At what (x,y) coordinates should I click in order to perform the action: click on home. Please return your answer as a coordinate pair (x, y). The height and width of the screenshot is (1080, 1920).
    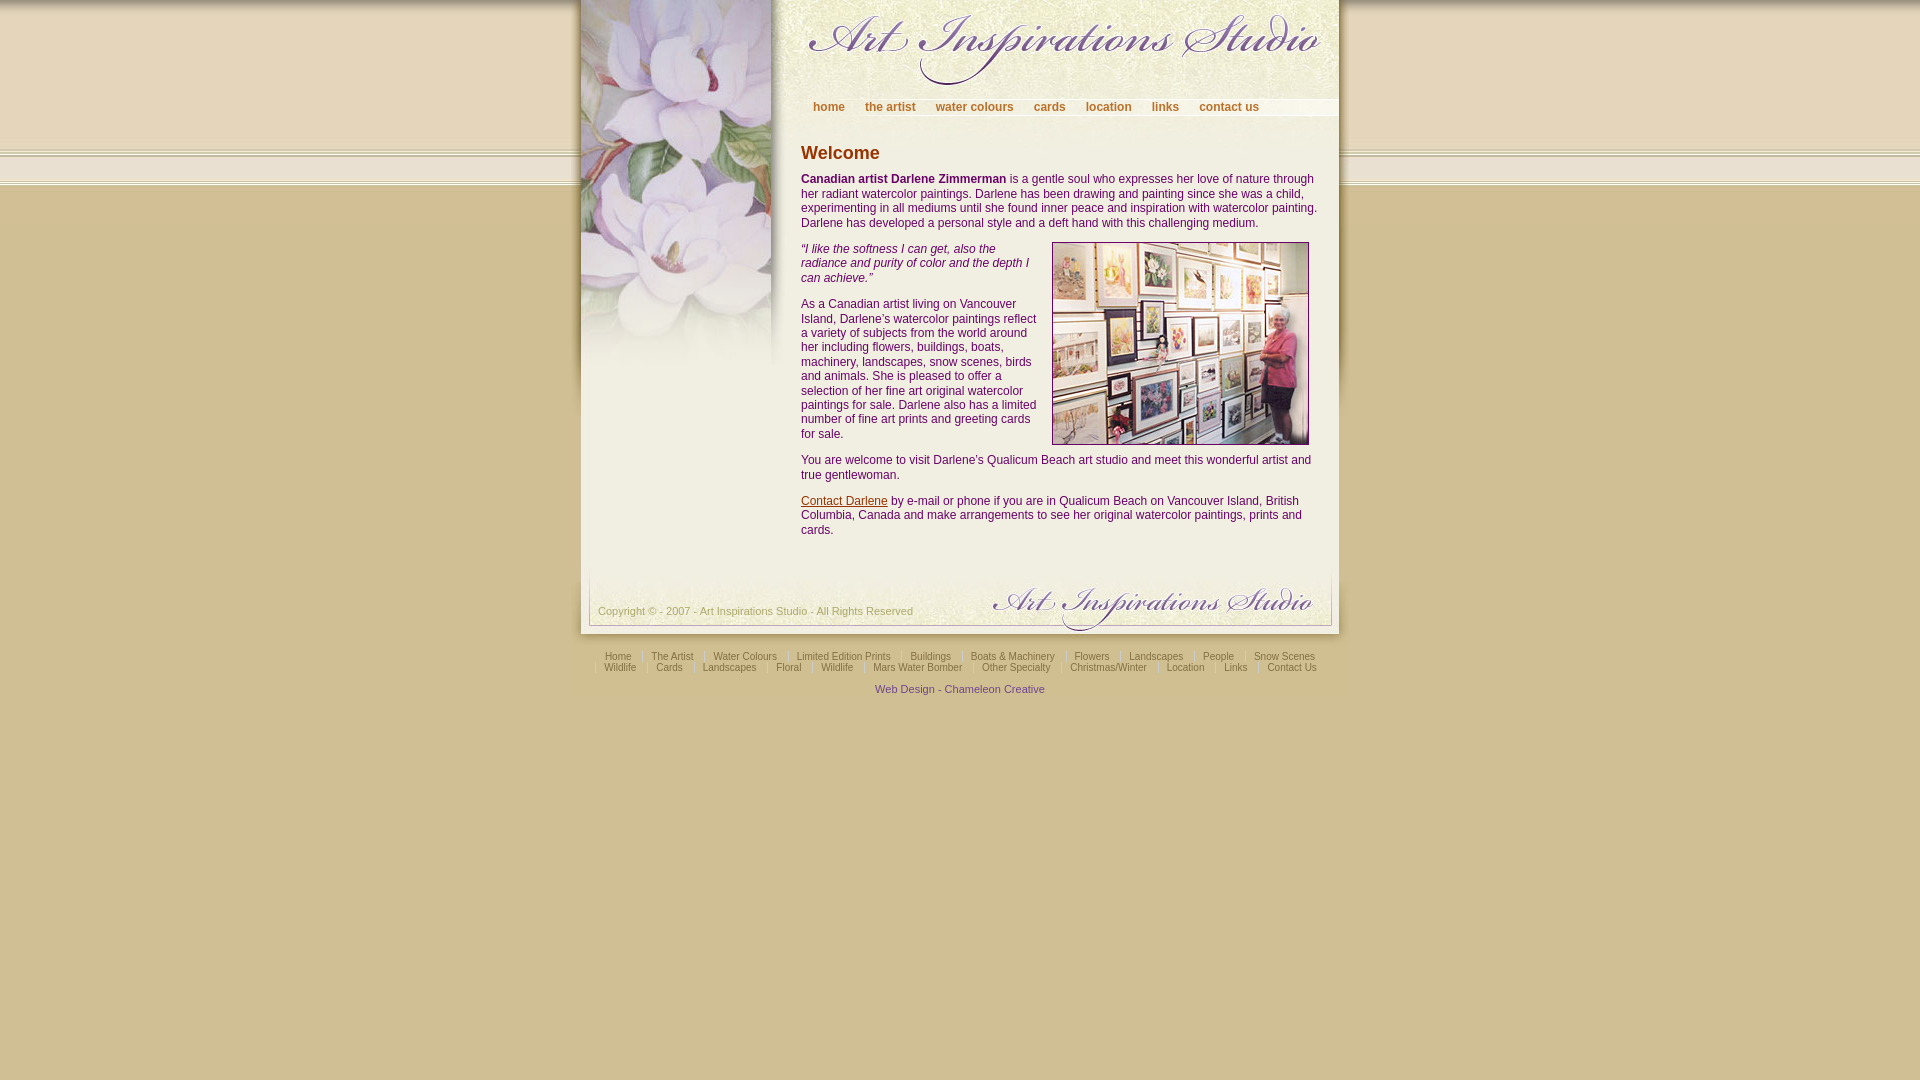
    Looking at the image, I should click on (839, 107).